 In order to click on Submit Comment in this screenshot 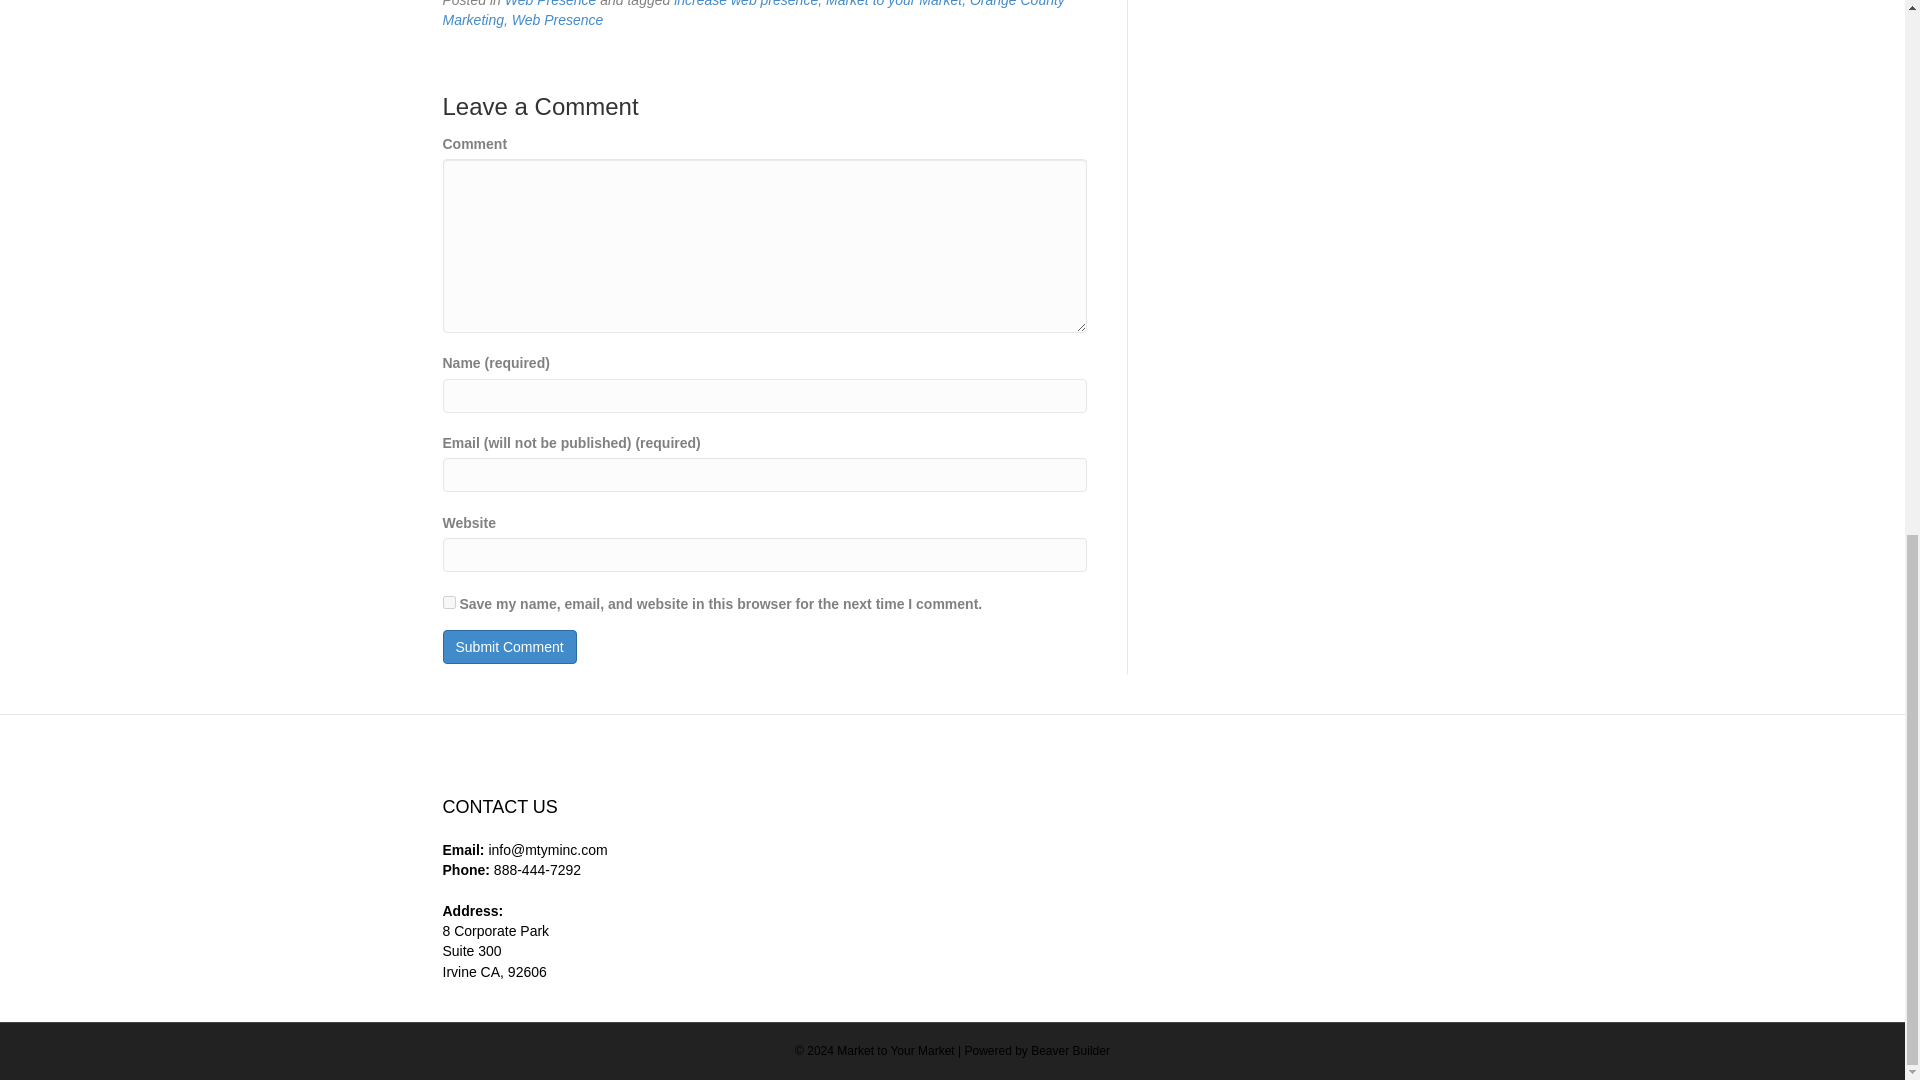, I will do `click(508, 646)`.